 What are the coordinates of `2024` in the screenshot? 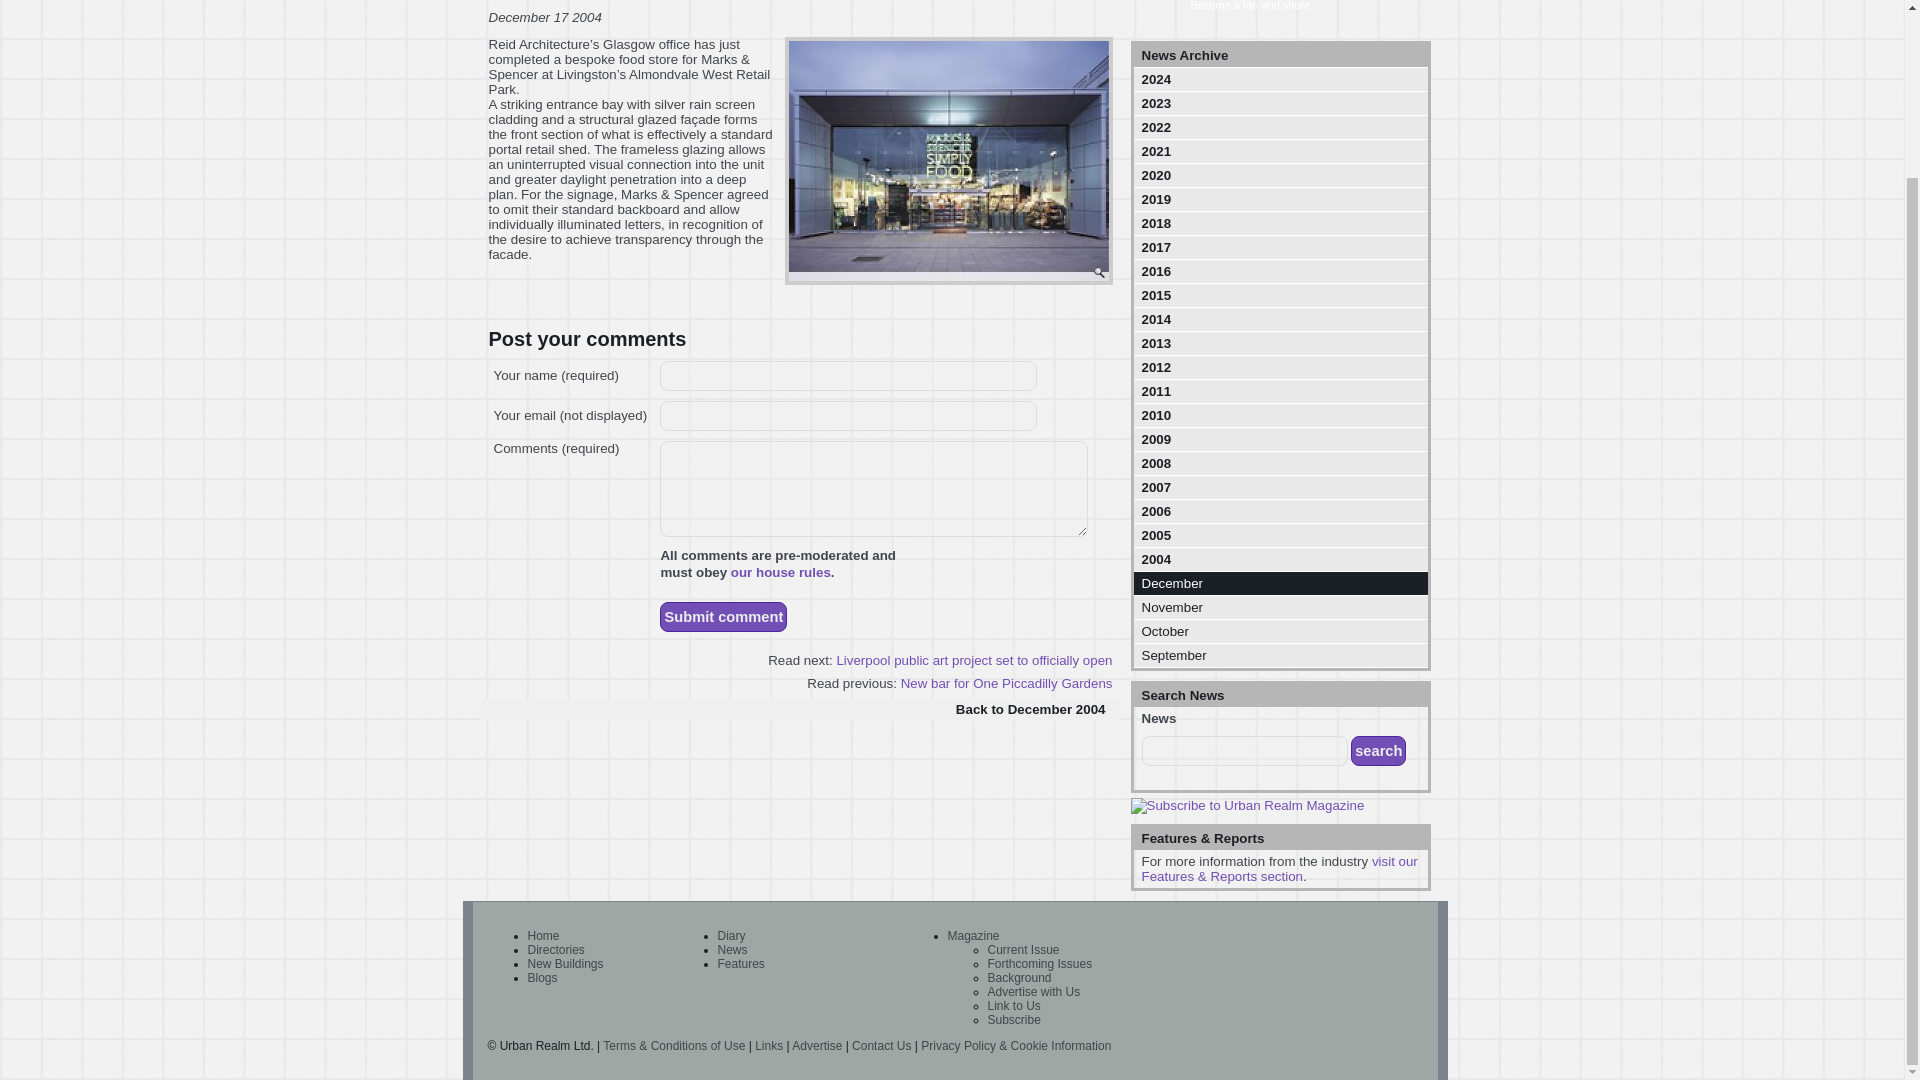 It's located at (1281, 78).